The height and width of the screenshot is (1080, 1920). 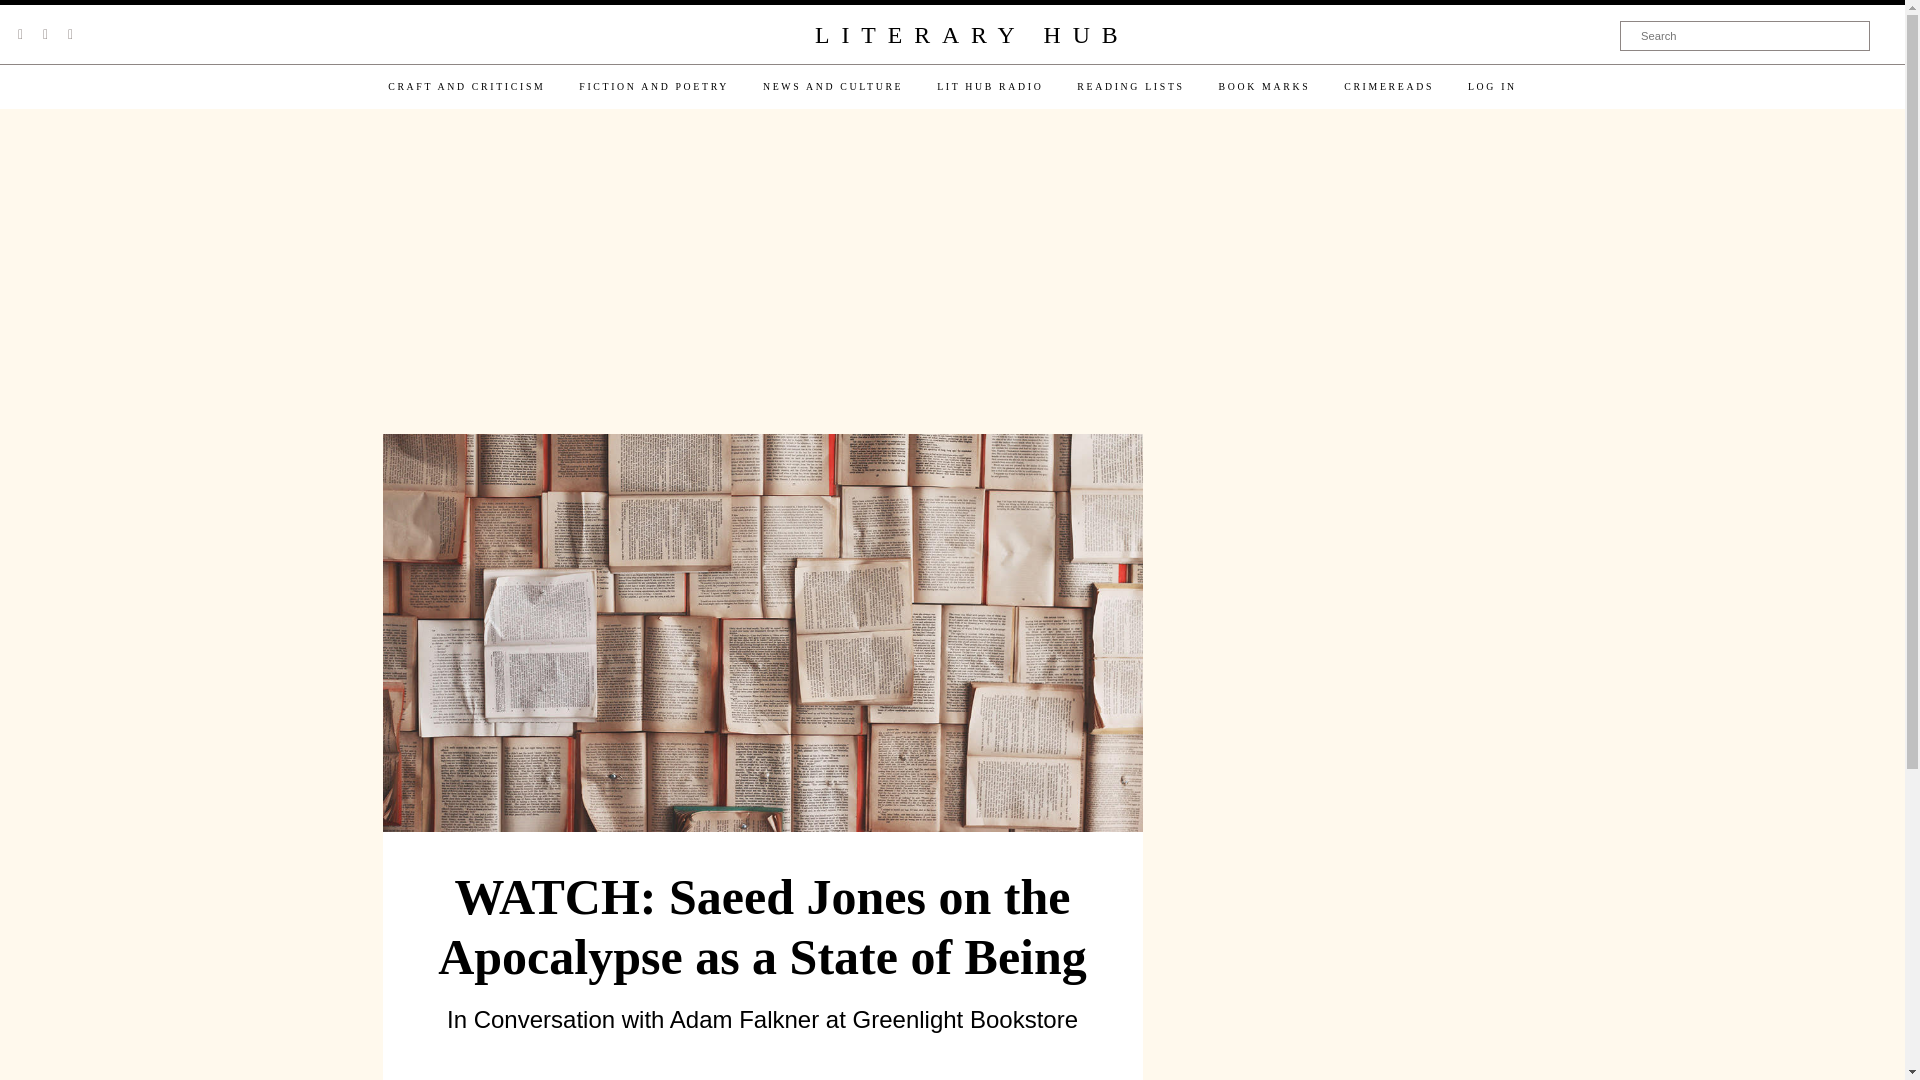 I want to click on LITERARY HUB, so click(x=971, y=36).